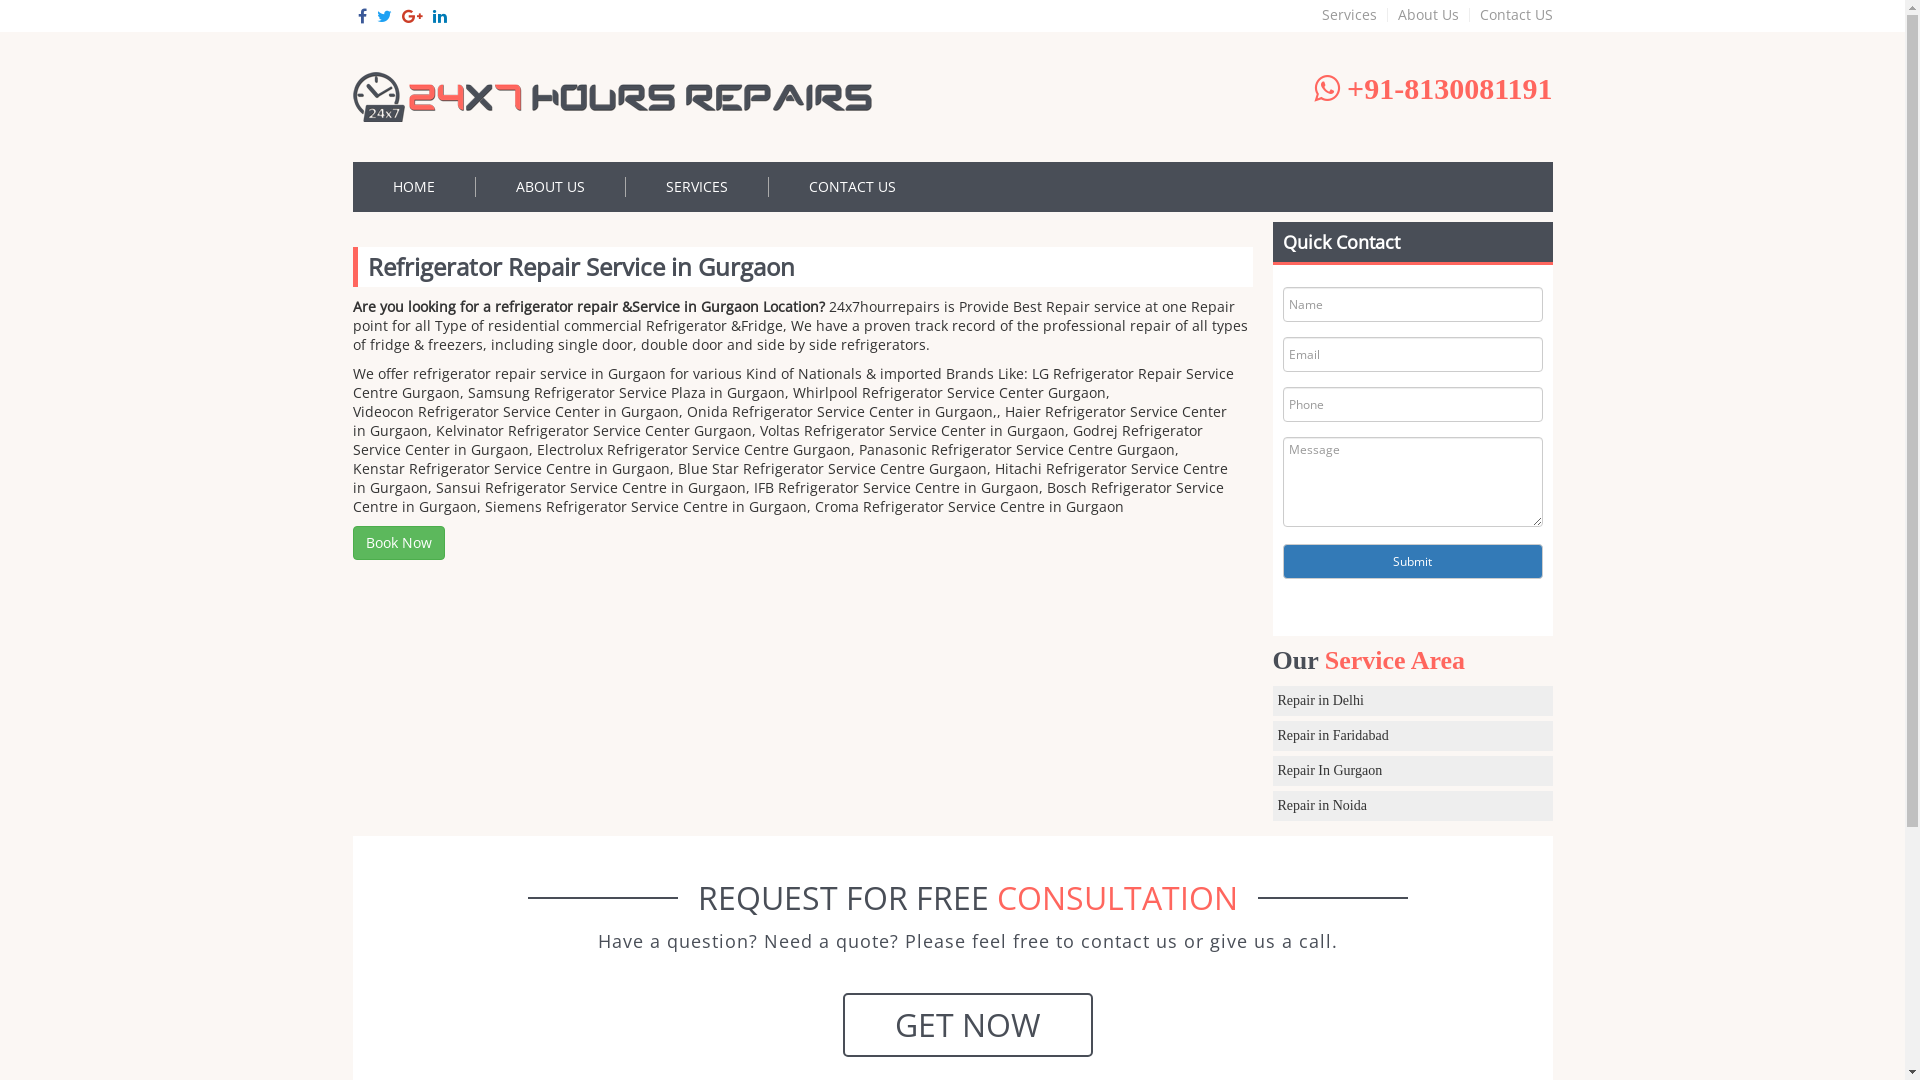 The height and width of the screenshot is (1080, 1920). Describe the element at coordinates (1412, 562) in the screenshot. I see `Submit` at that location.